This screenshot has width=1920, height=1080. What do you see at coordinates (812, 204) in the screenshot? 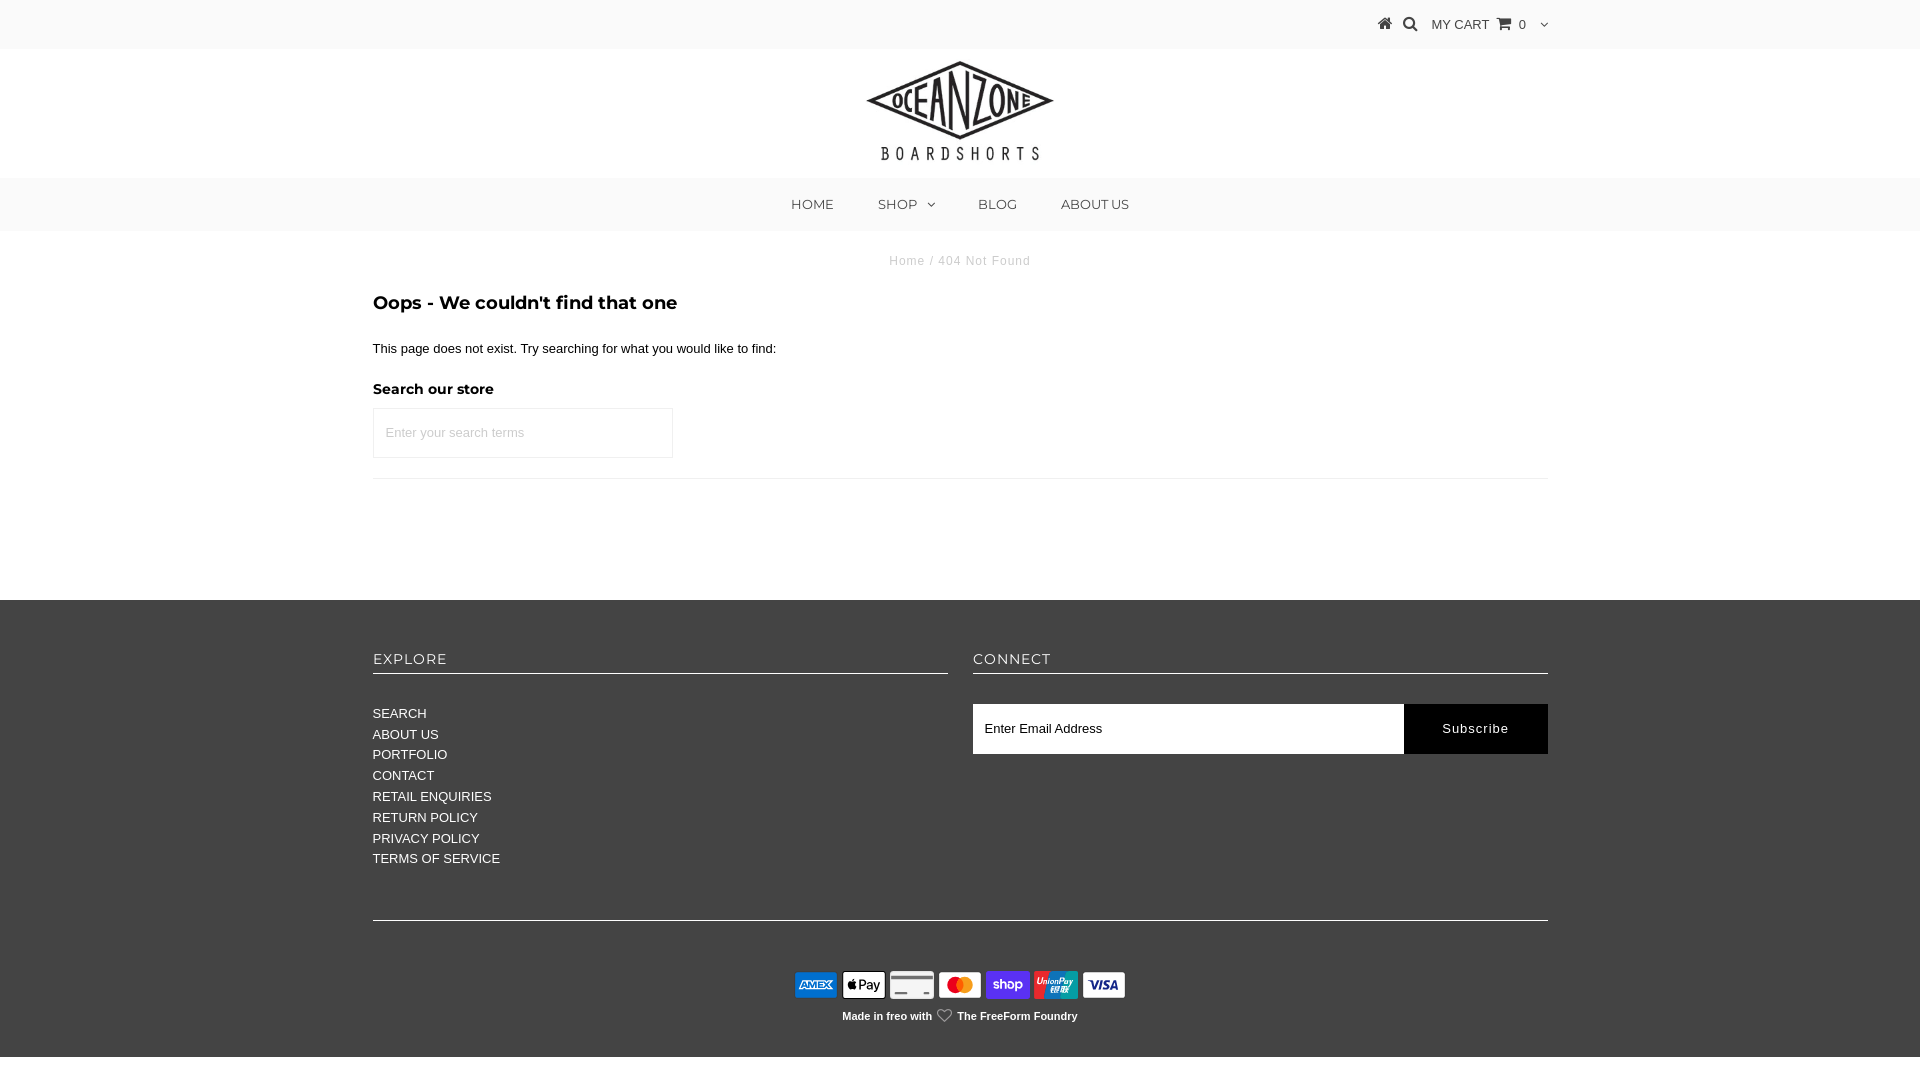
I see `HOME` at bounding box center [812, 204].